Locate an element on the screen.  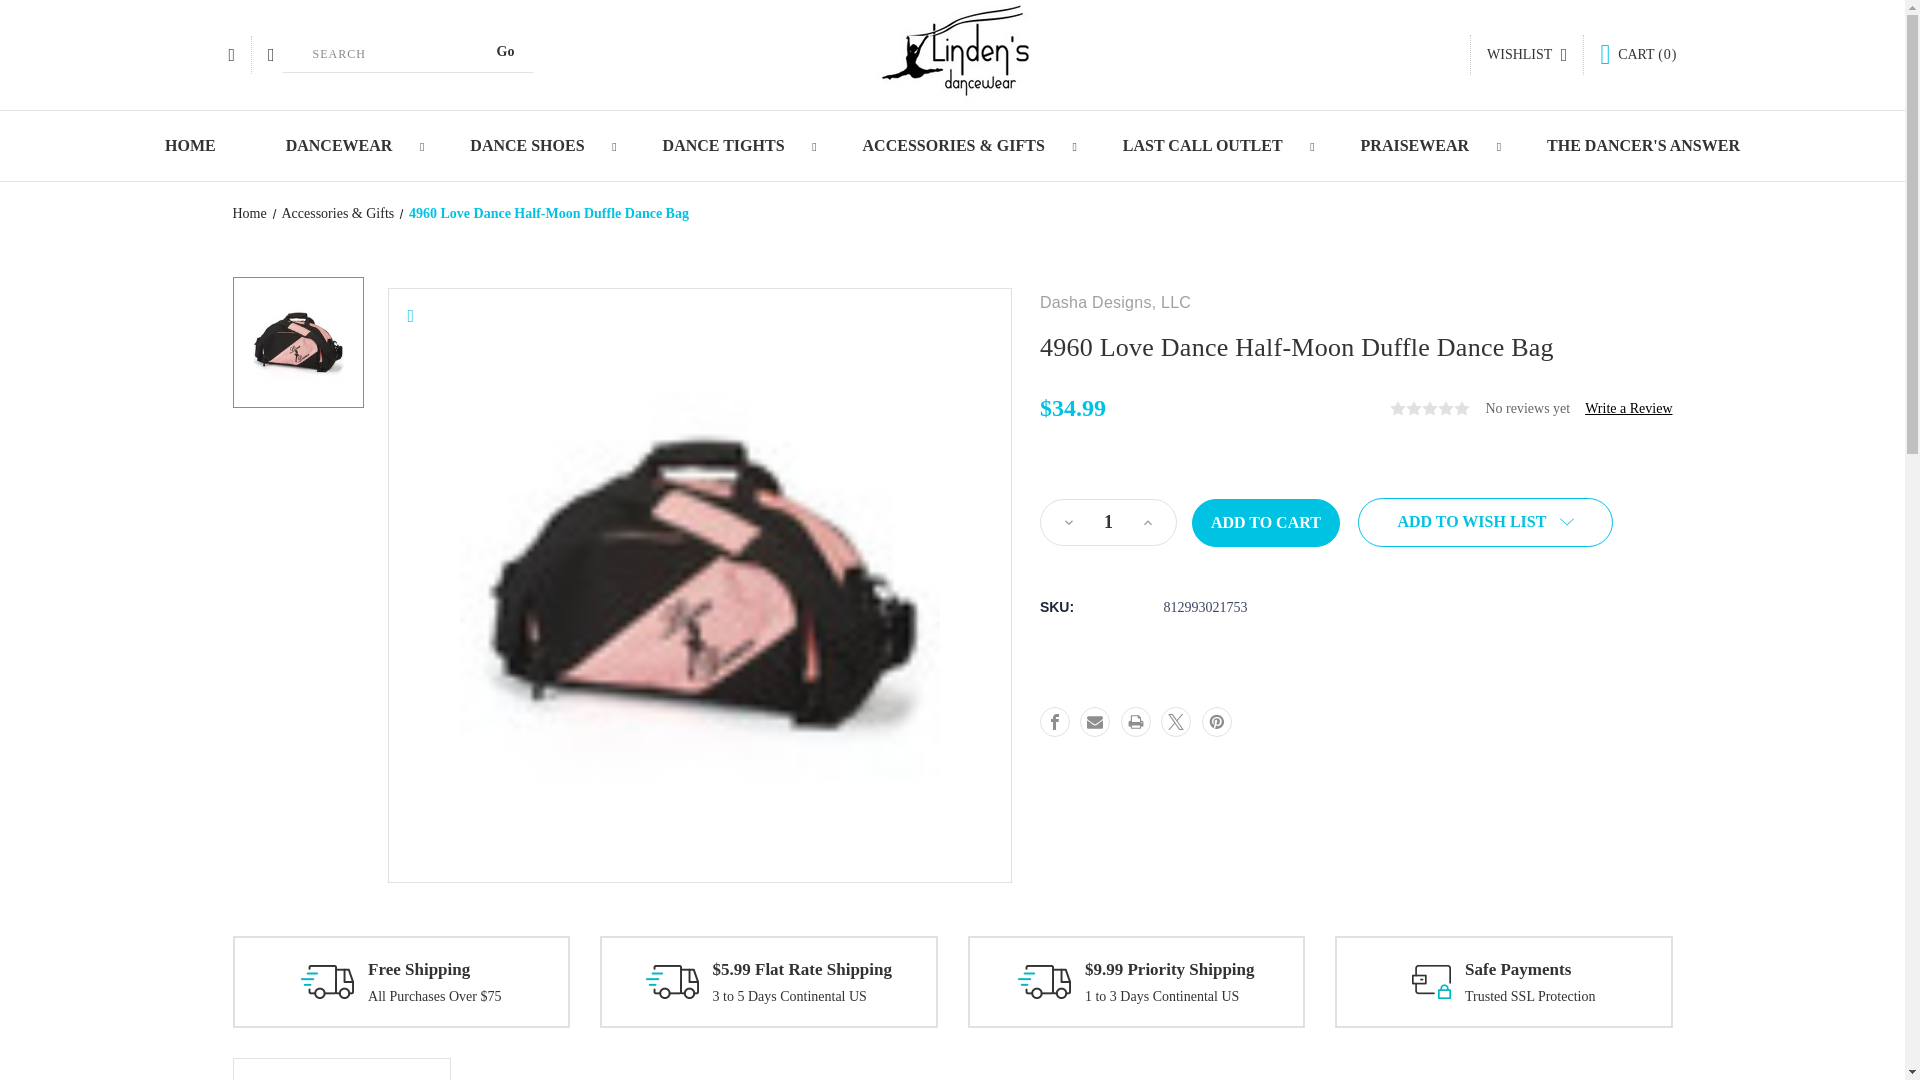
DANCEWEAR is located at coordinates (343, 146).